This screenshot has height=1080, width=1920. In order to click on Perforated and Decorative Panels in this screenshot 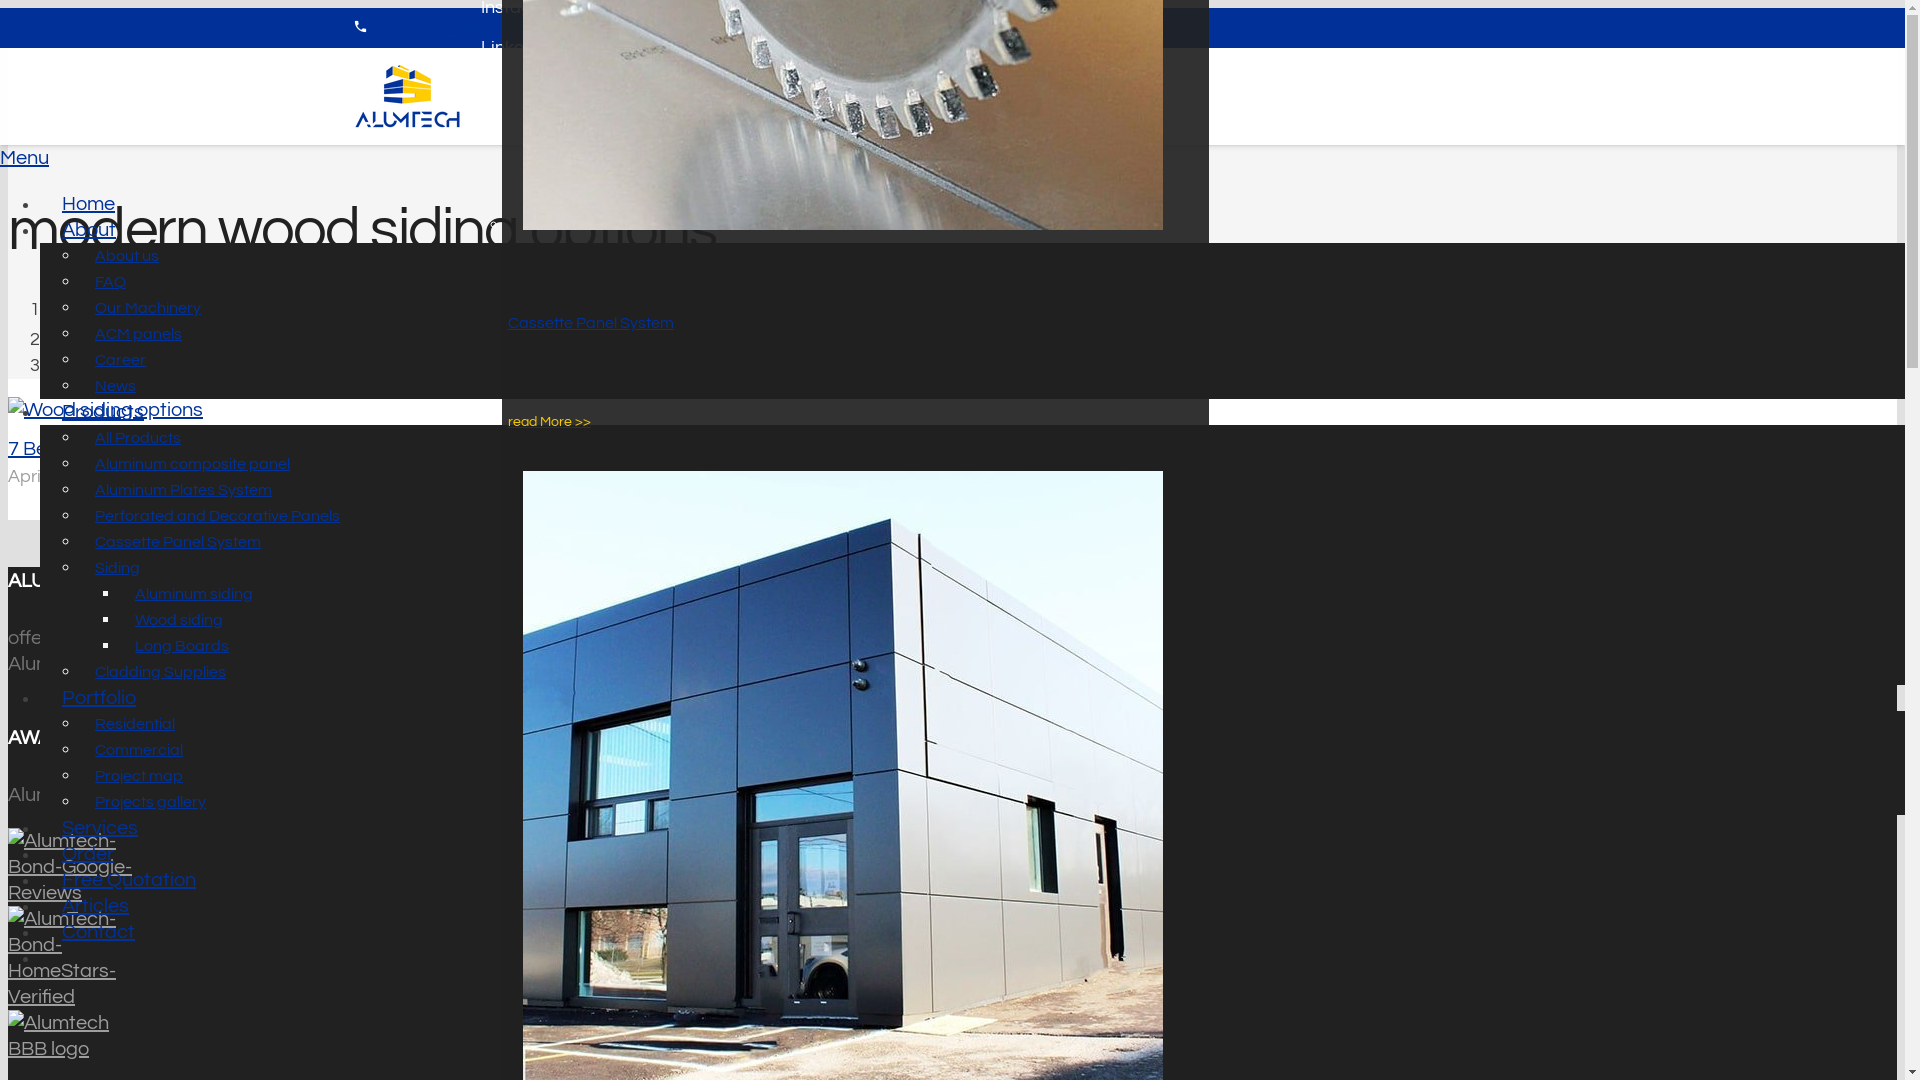, I will do `click(218, 516)`.